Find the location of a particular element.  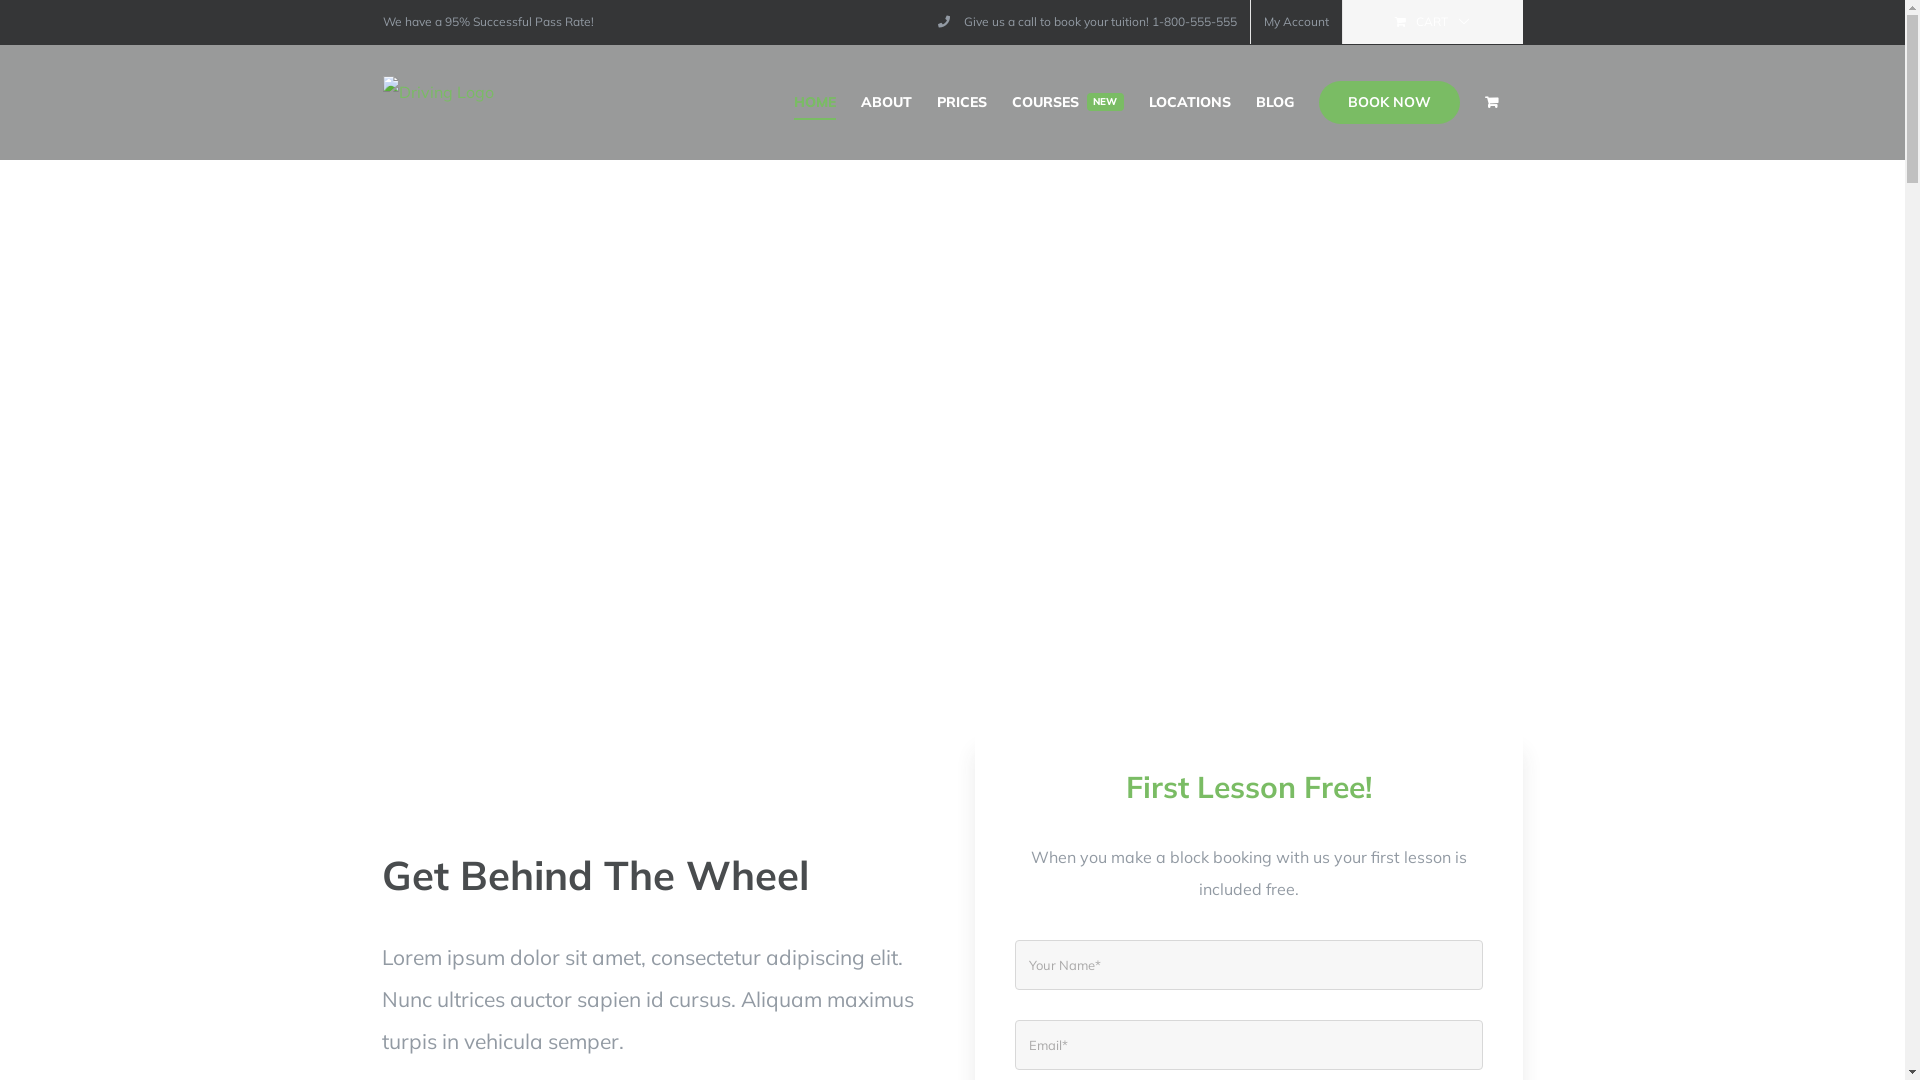

Give us a call to book your tuition! 1-800-555-555 is located at coordinates (1086, 22).